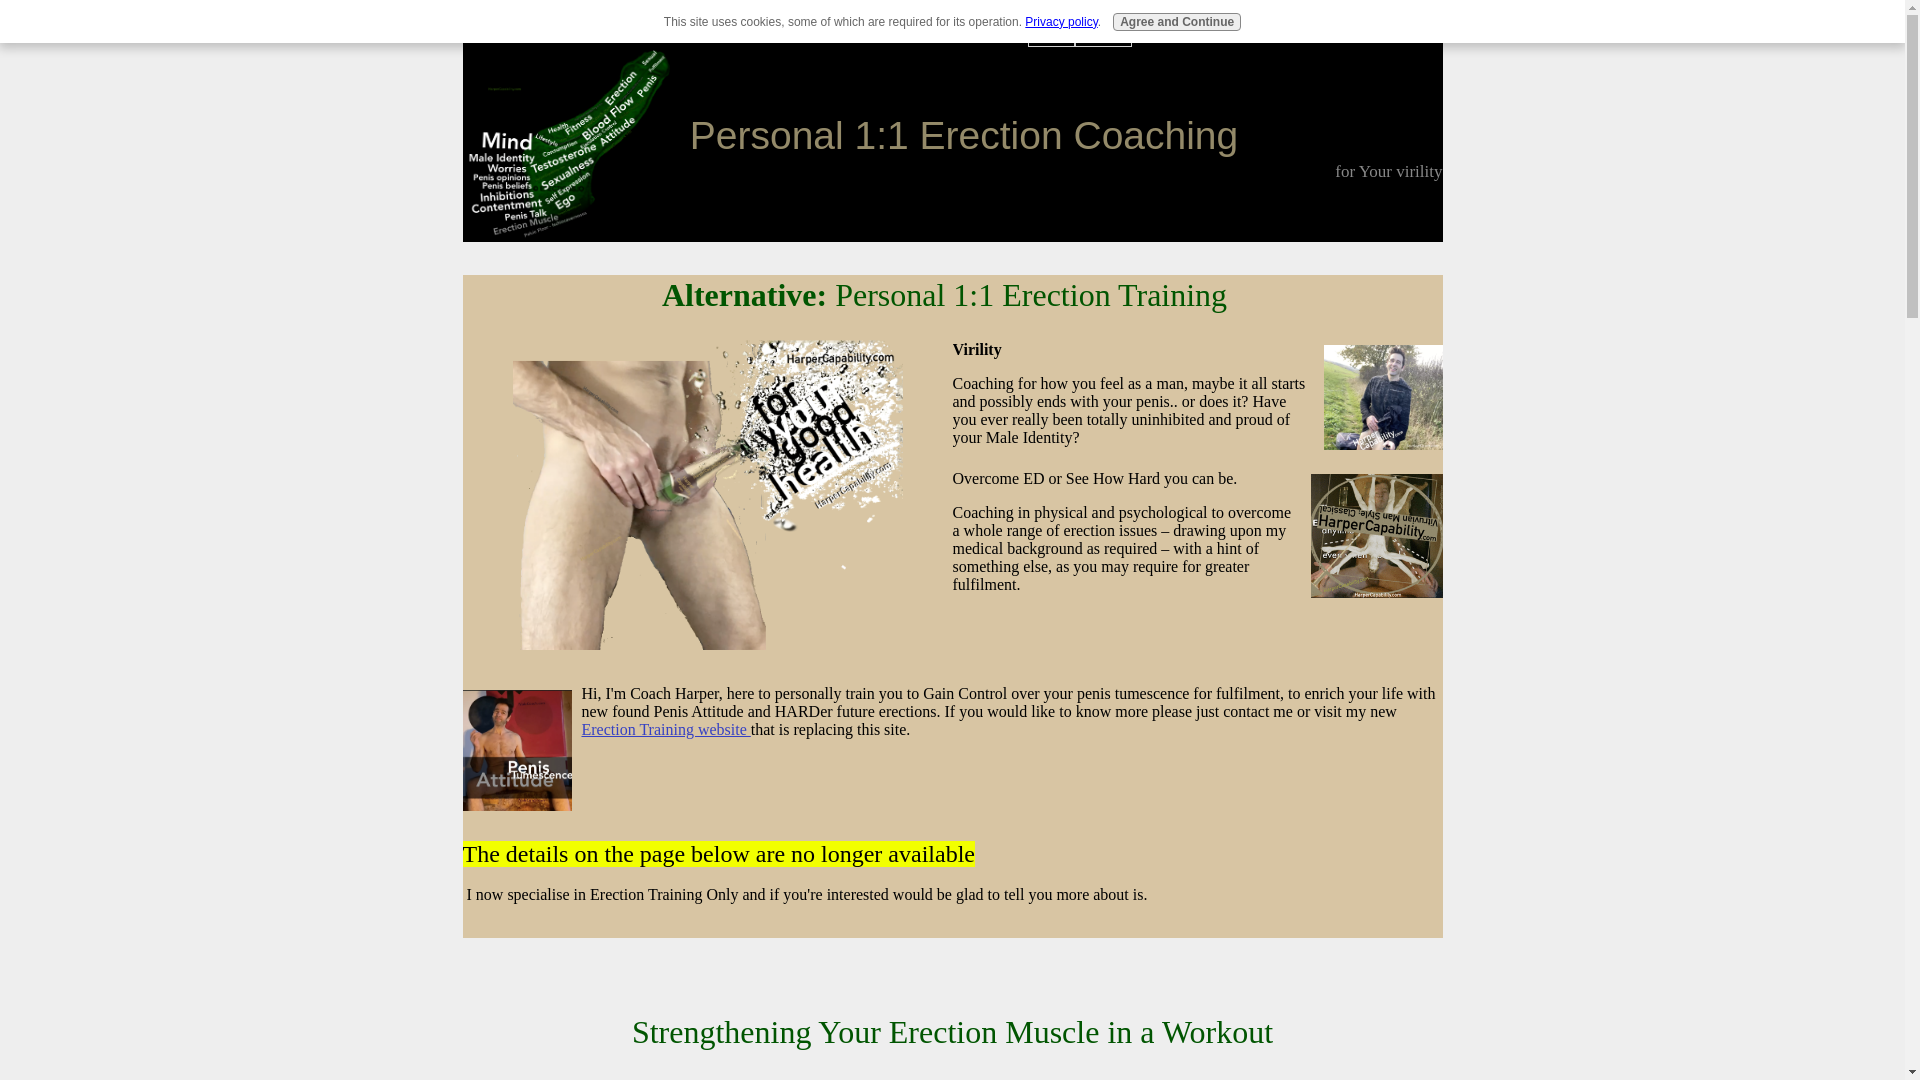  What do you see at coordinates (1050, 33) in the screenshot?
I see `Home` at bounding box center [1050, 33].